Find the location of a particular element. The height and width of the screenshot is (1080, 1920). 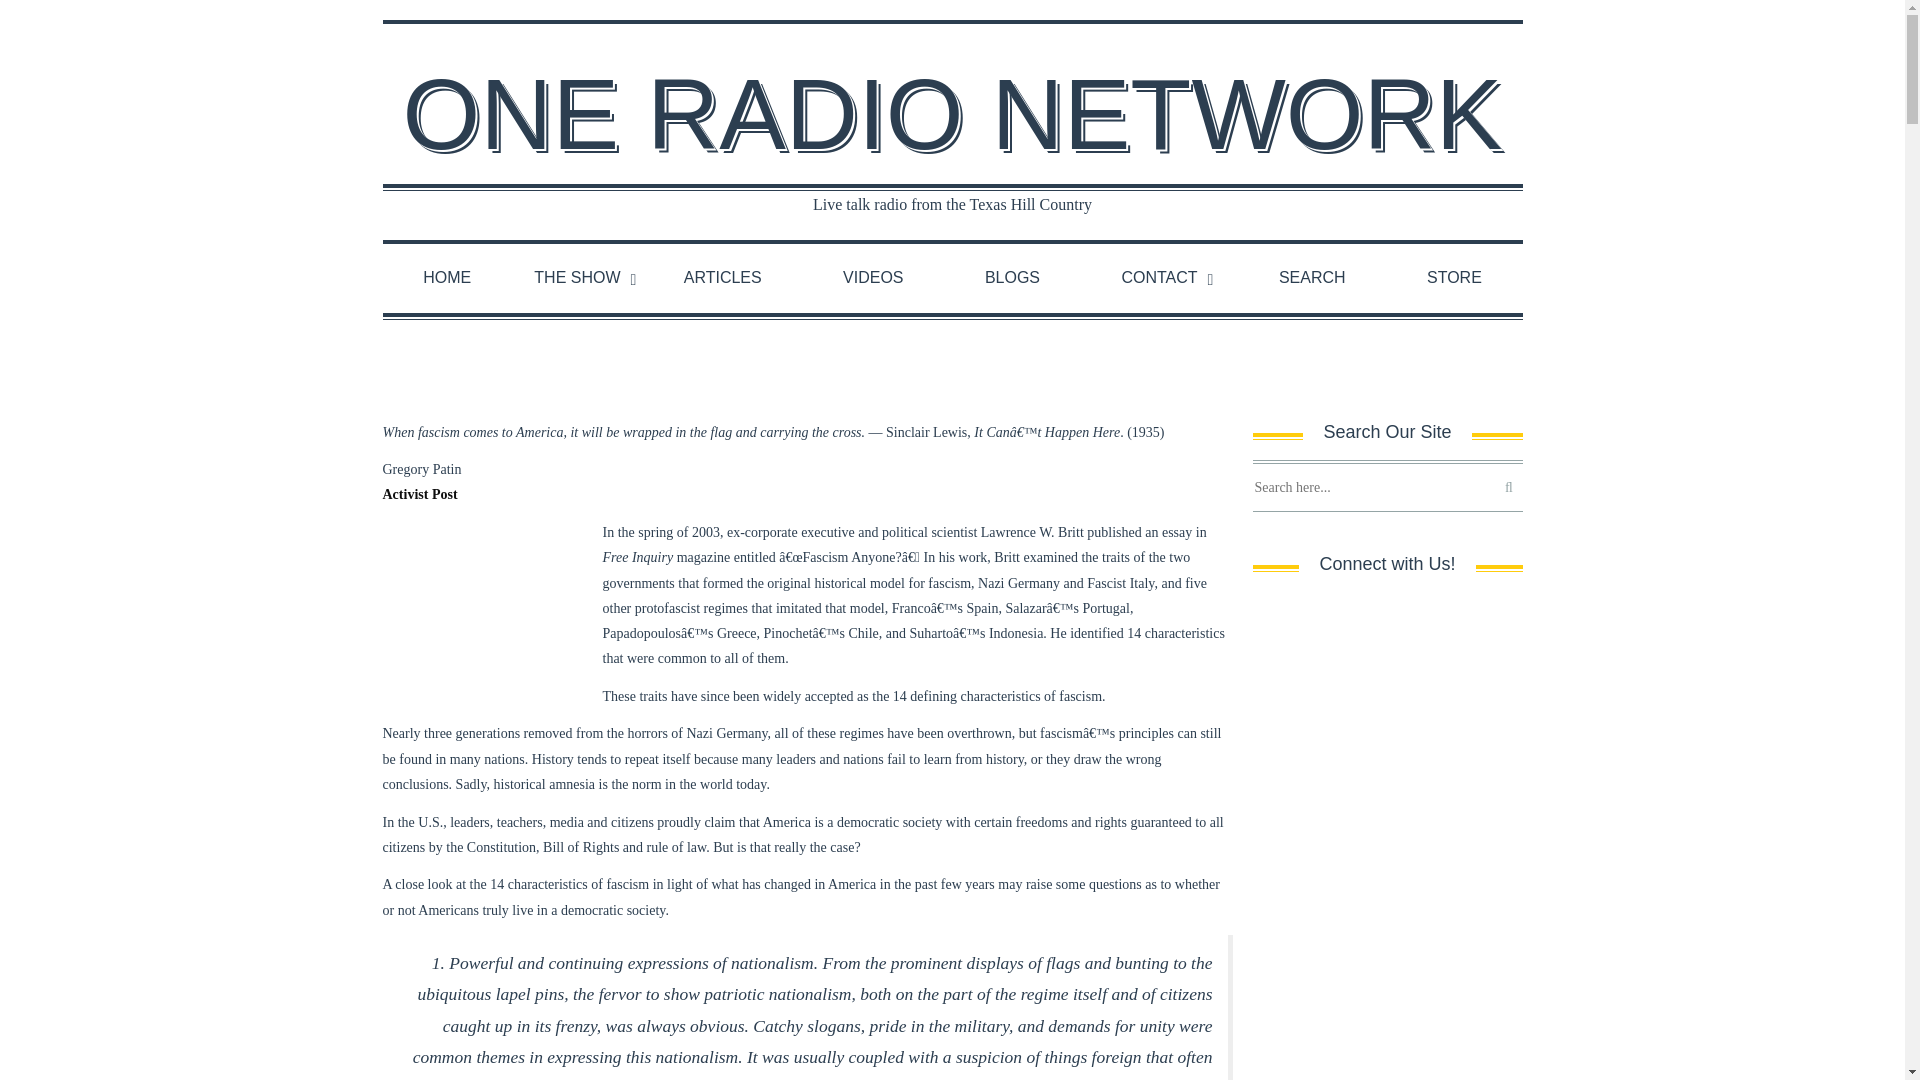

Go back to home is located at coordinates (951, 114).